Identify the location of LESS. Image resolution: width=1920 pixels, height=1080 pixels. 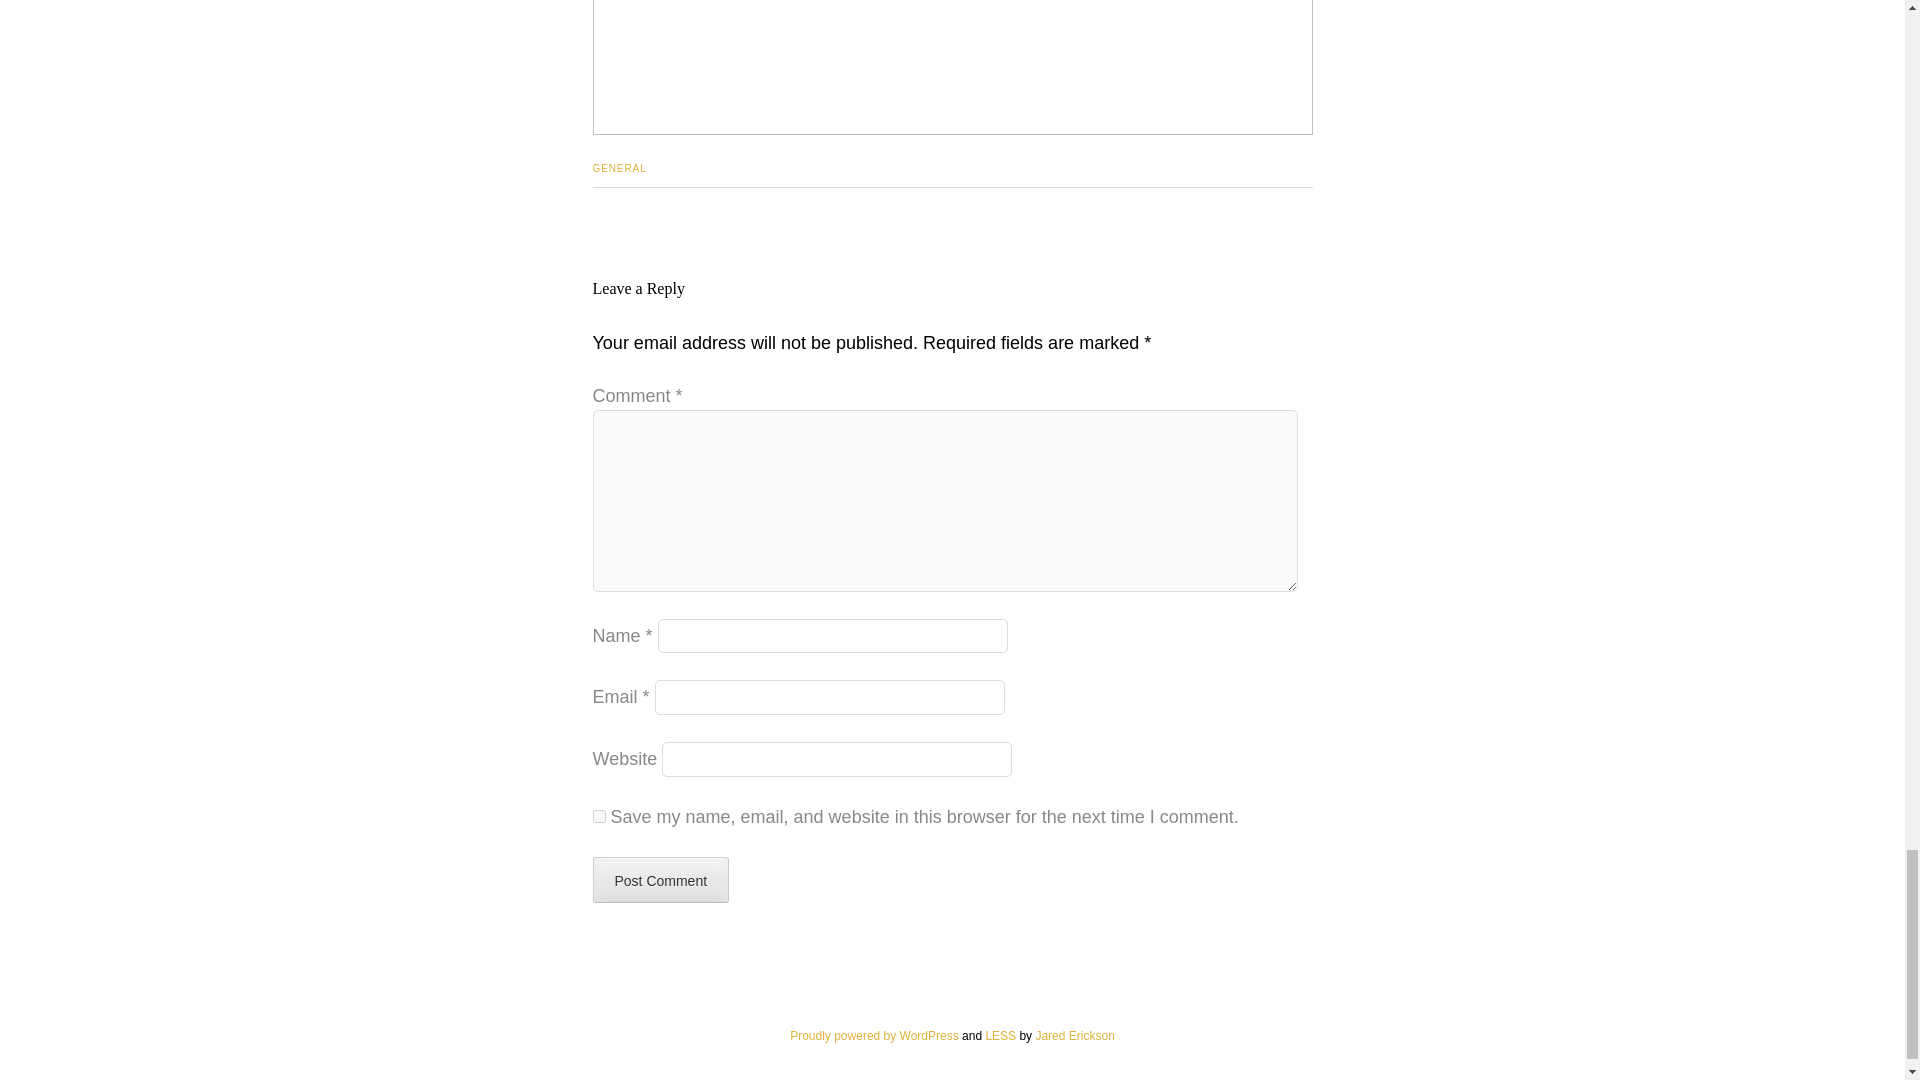
(1000, 1036).